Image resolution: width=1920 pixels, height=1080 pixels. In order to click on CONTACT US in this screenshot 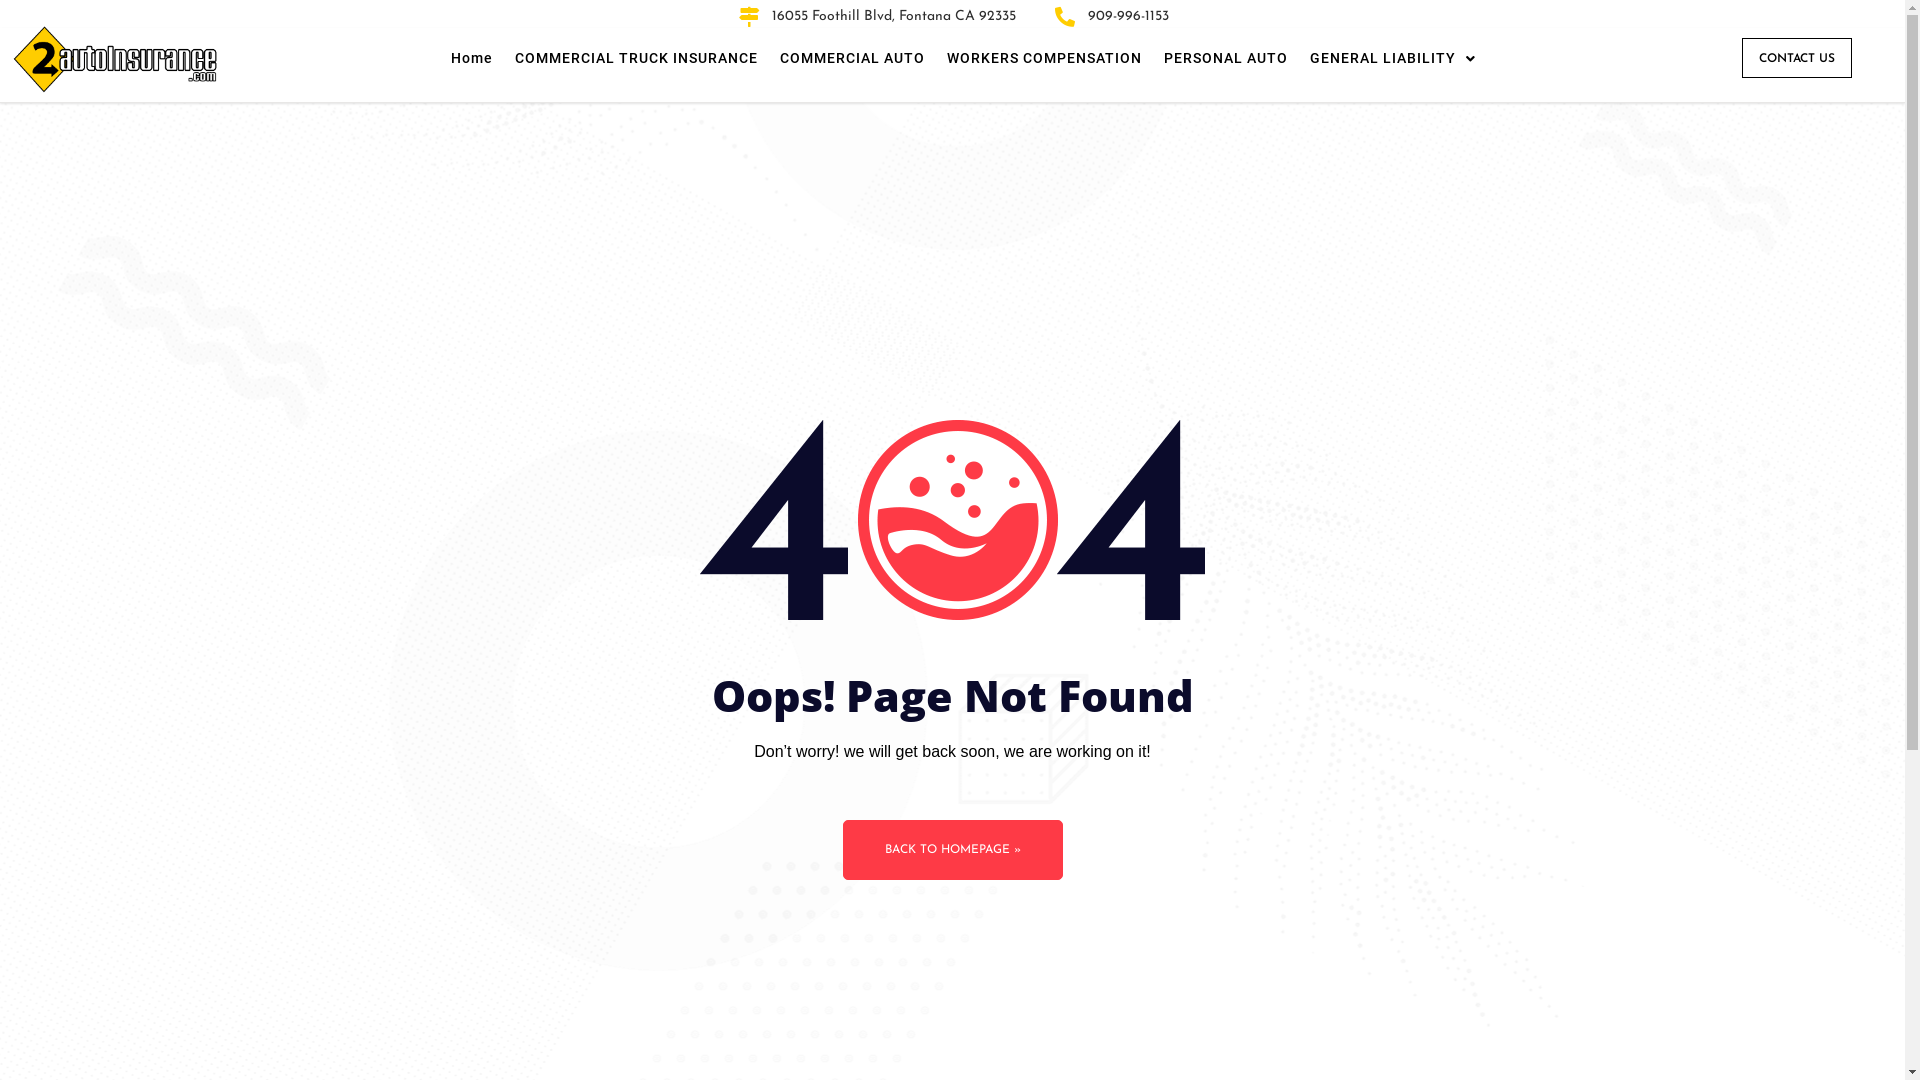, I will do `click(1797, 58)`.